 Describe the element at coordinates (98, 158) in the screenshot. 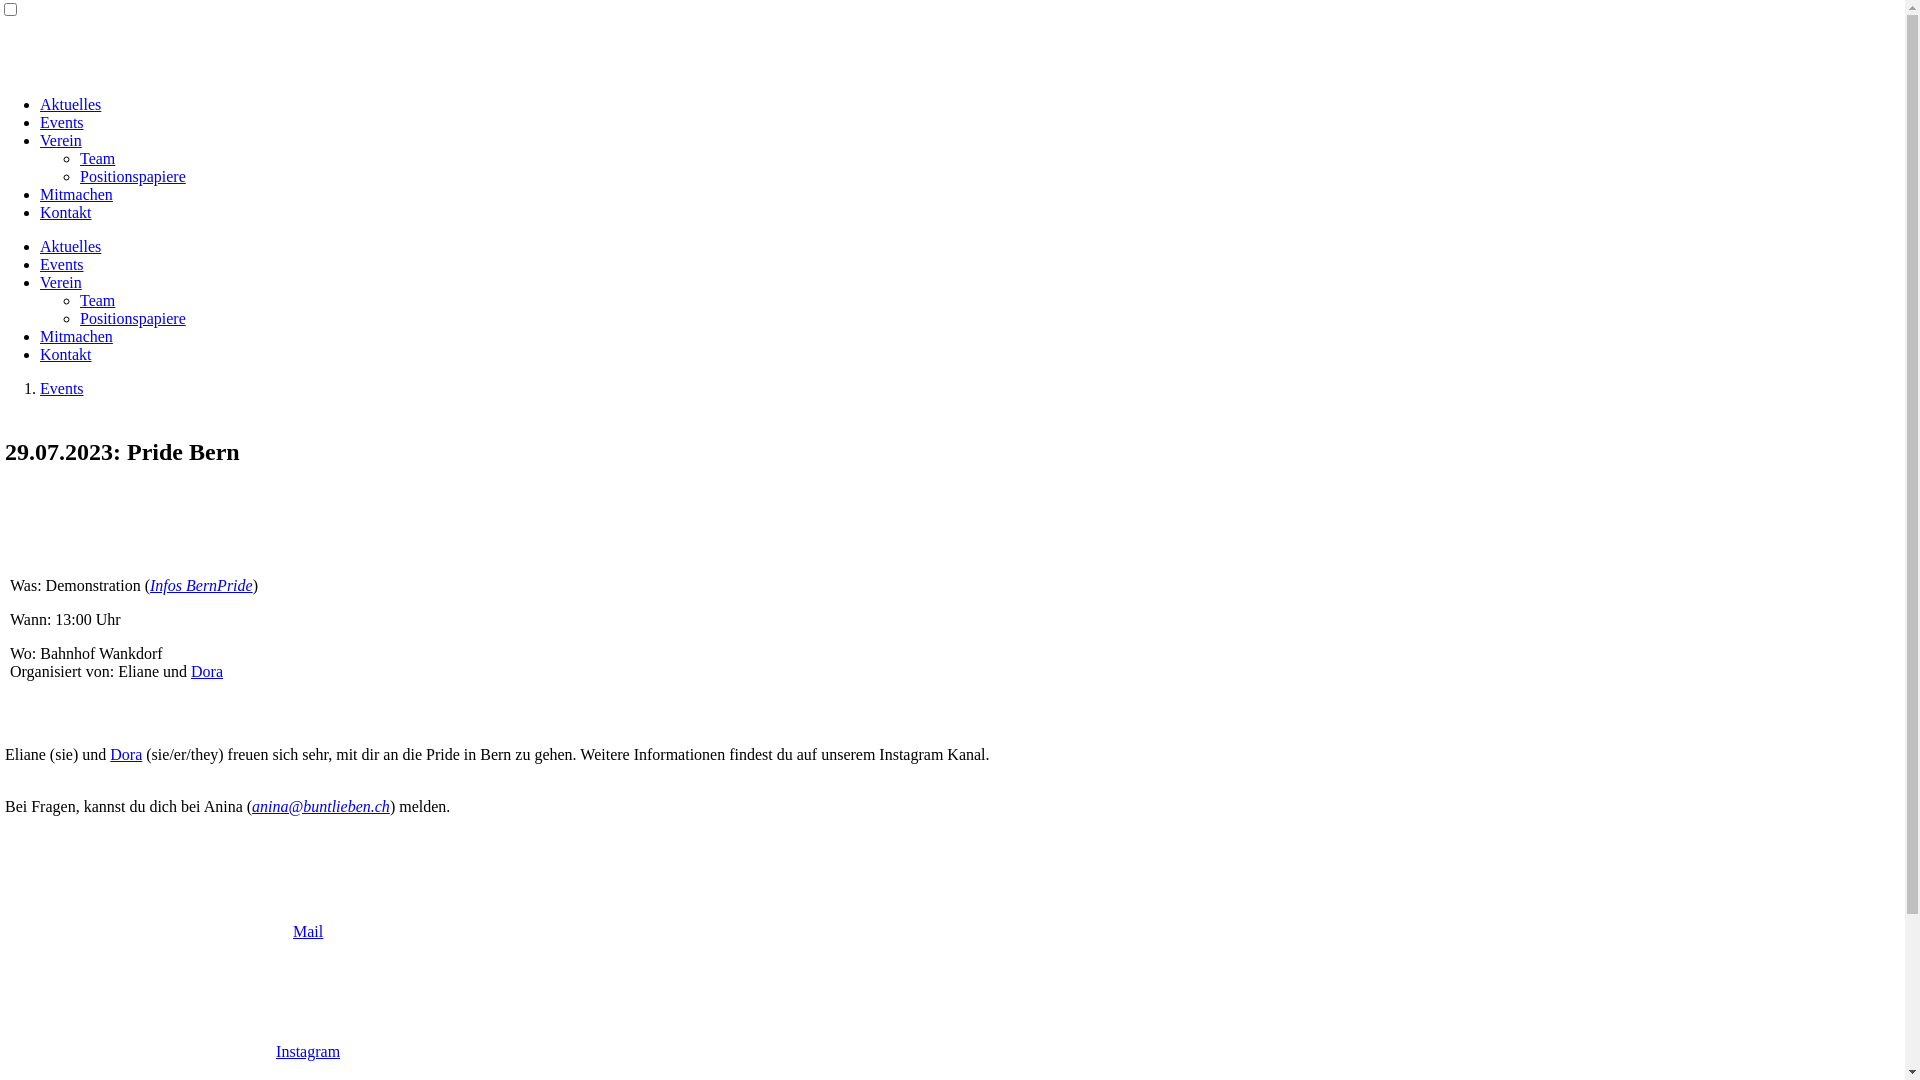

I see `Team` at that location.